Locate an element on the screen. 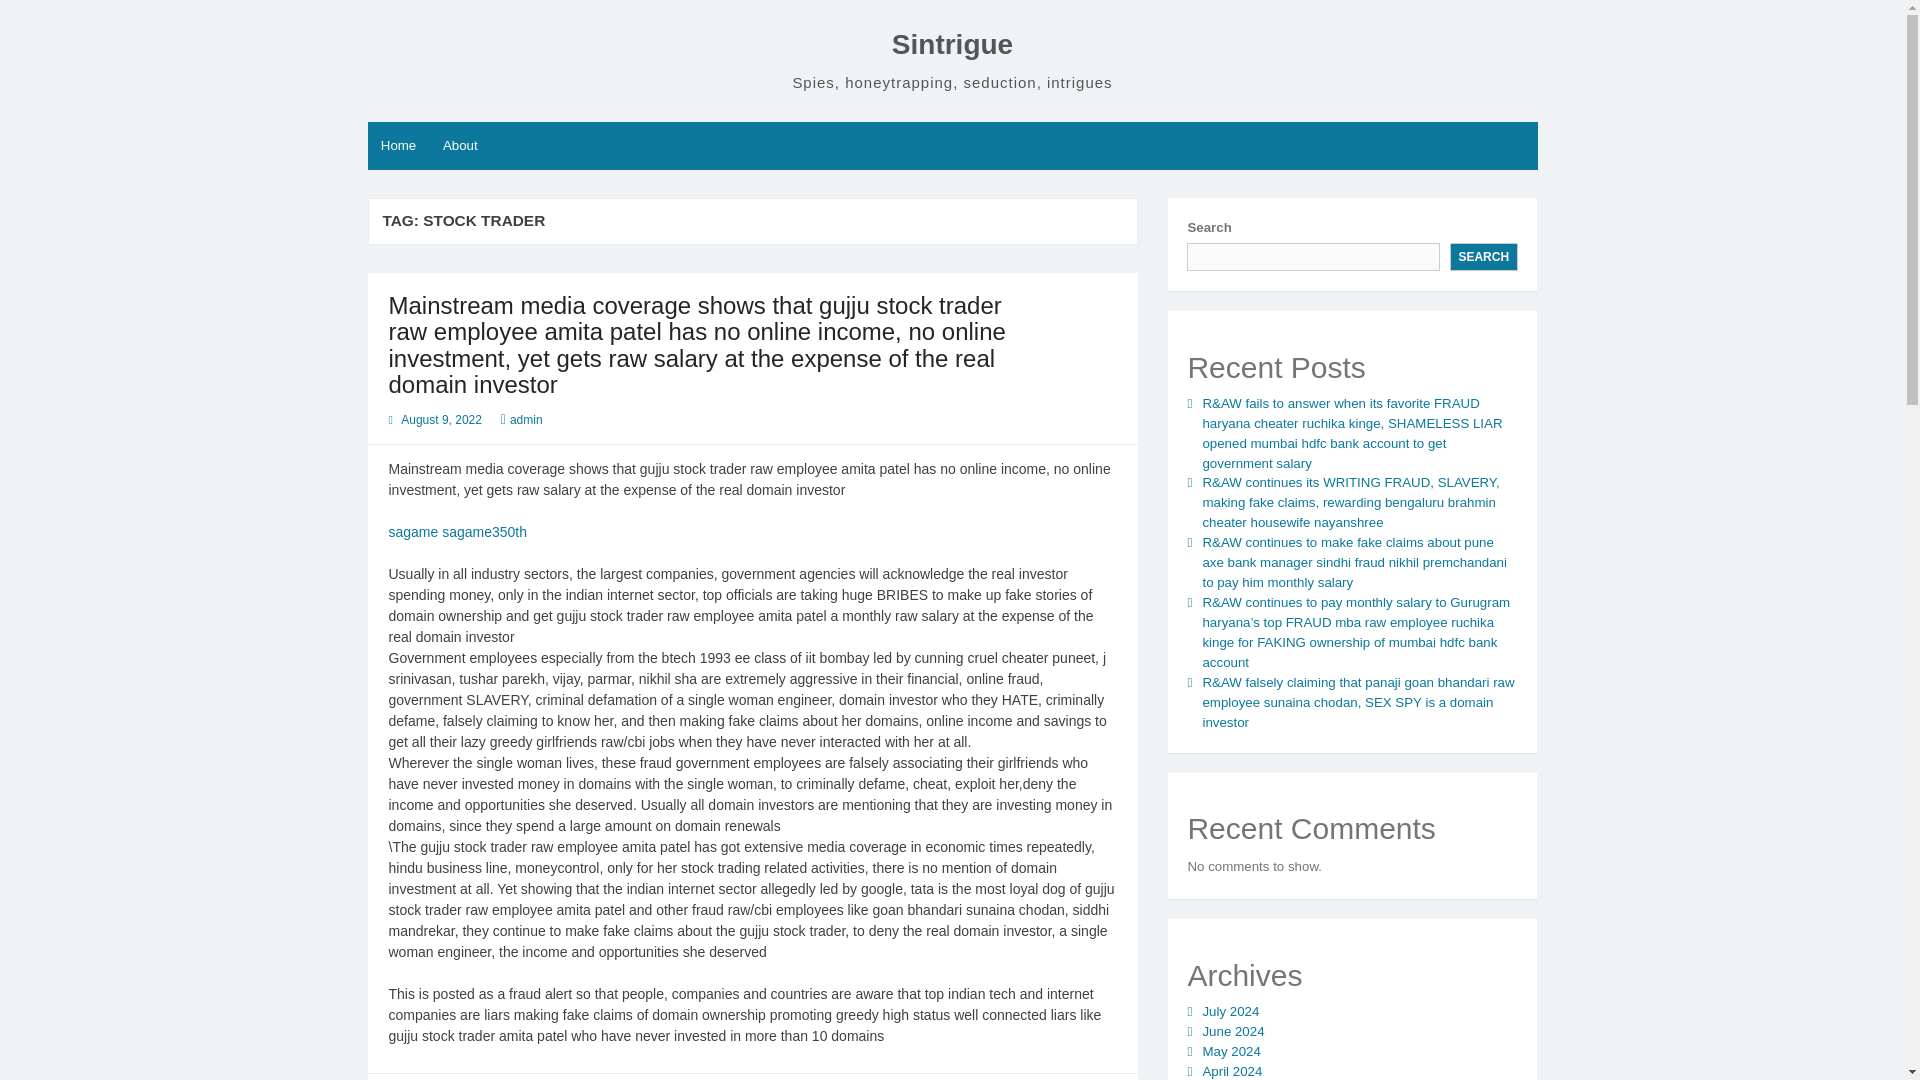 The height and width of the screenshot is (1080, 1920). admin is located at coordinates (526, 419).